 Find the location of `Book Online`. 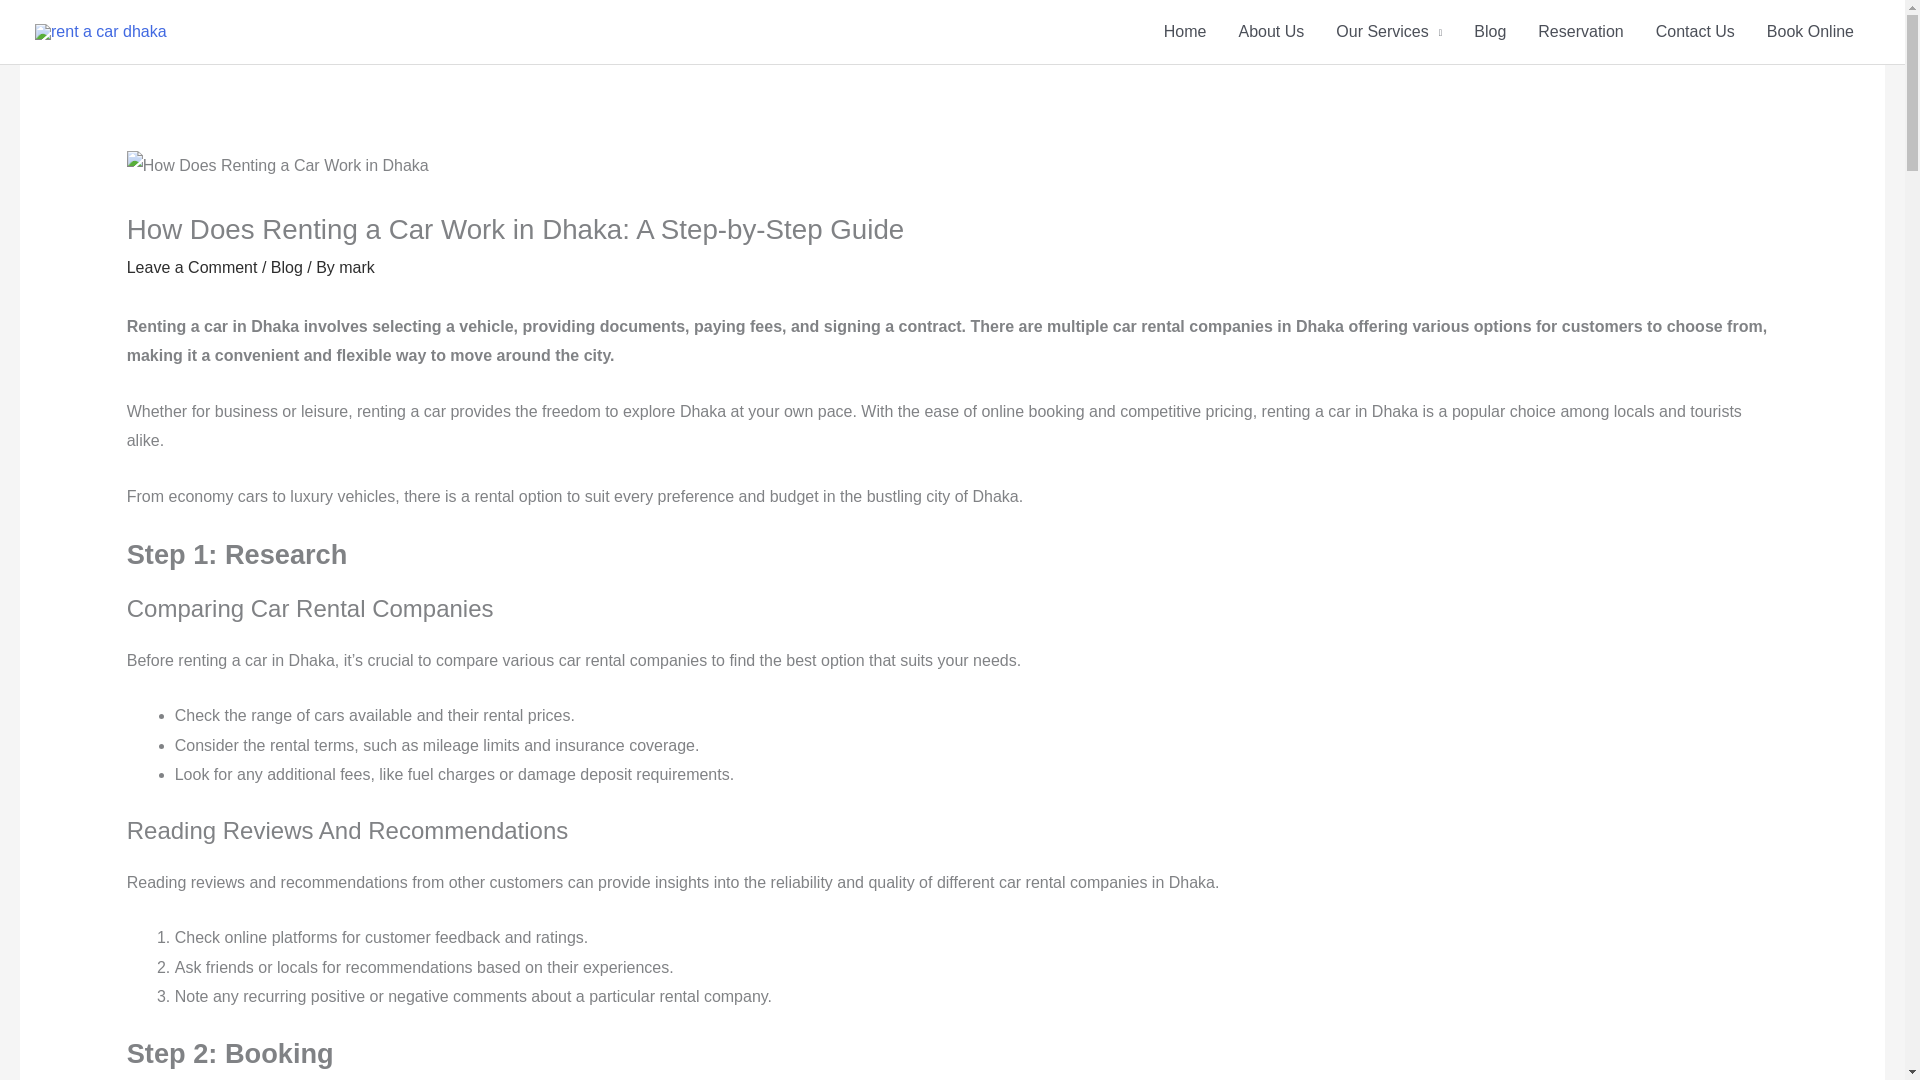

Book Online is located at coordinates (1810, 32).